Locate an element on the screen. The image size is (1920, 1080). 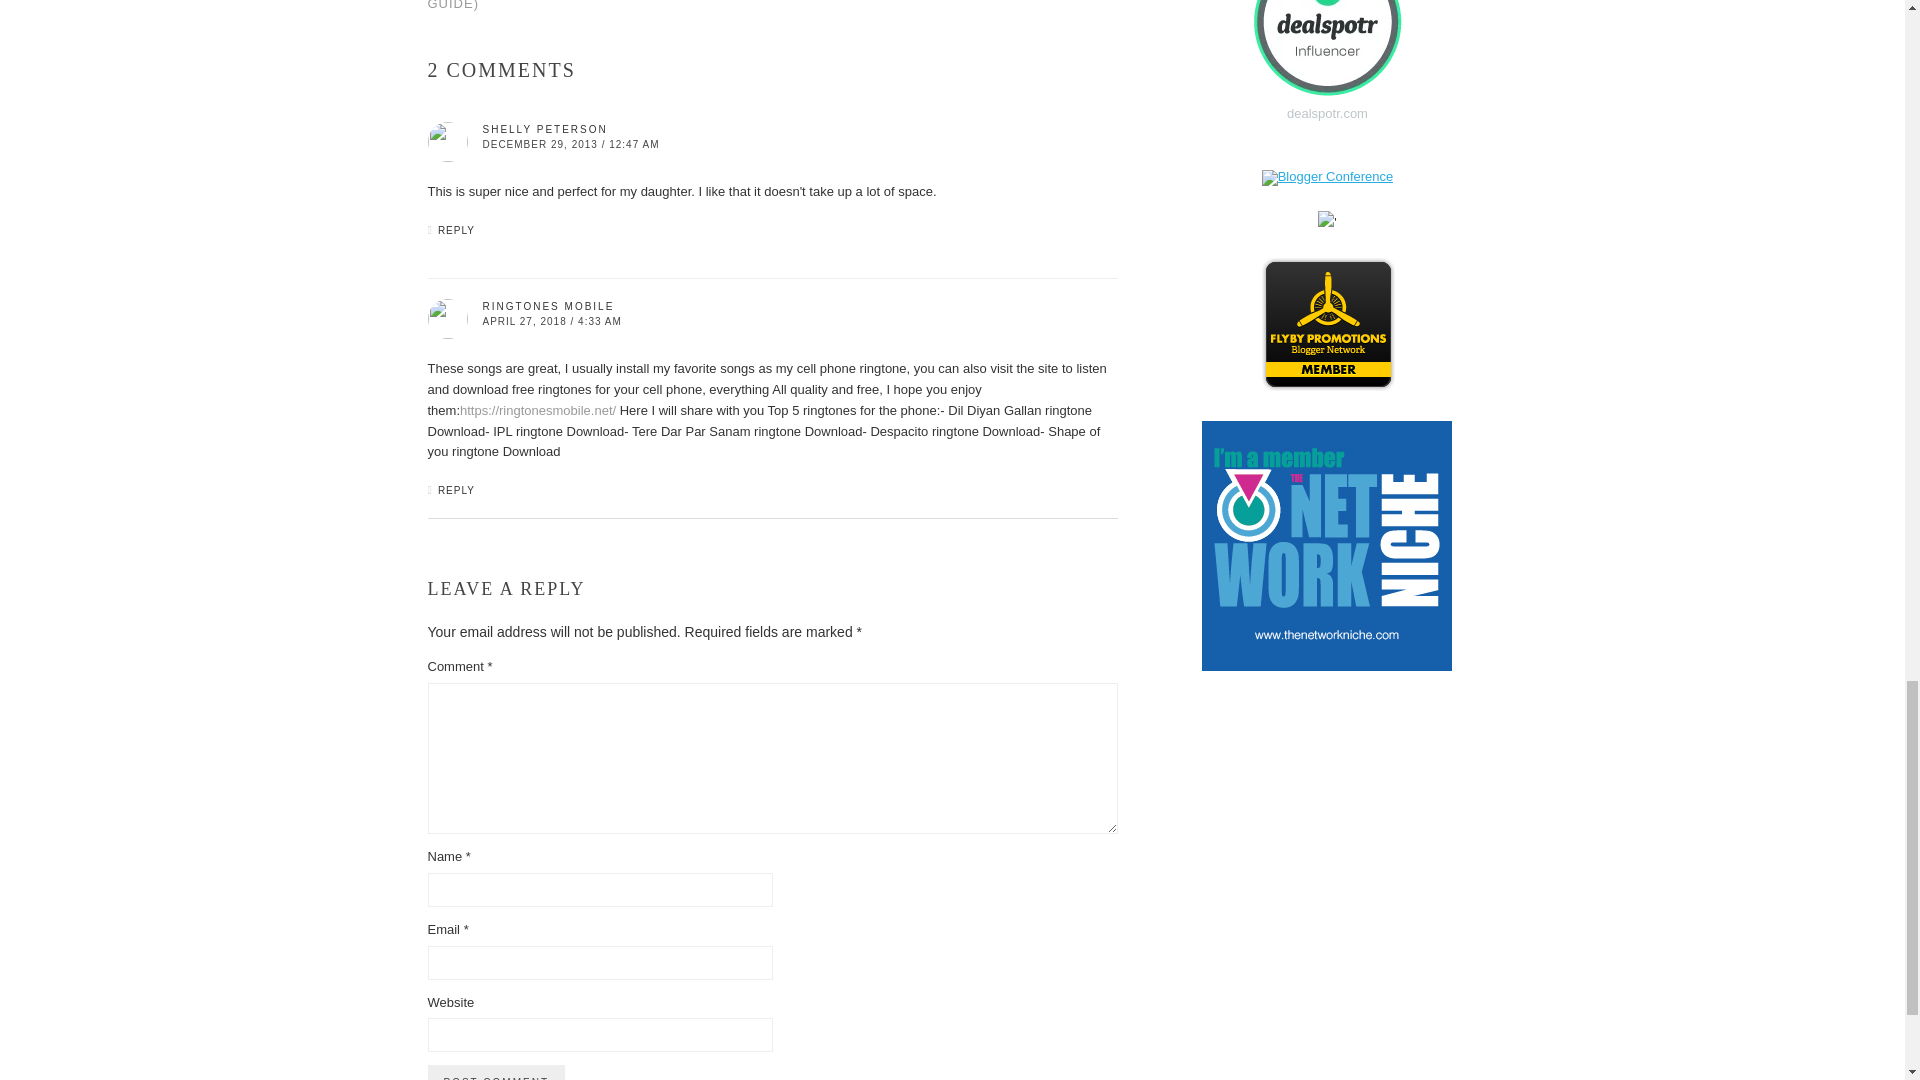
REPLY is located at coordinates (456, 230).